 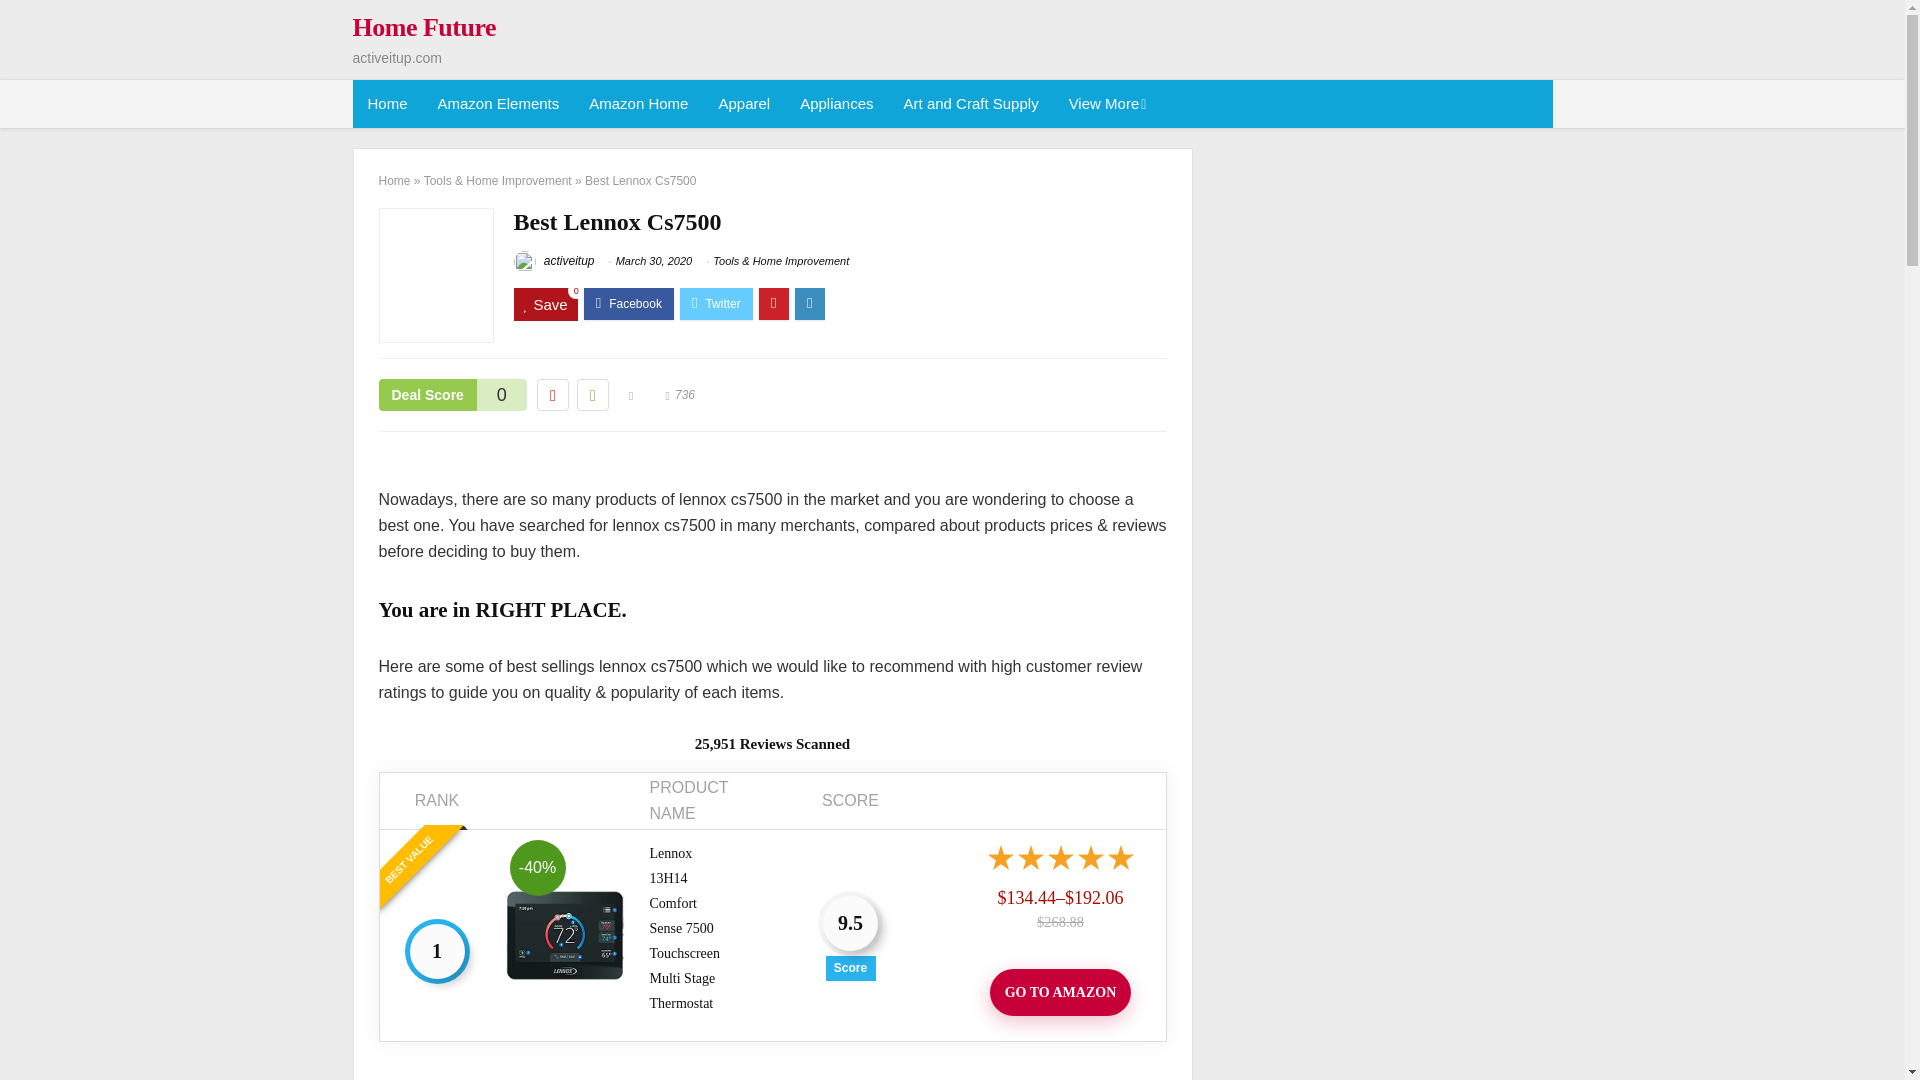 I want to click on Appliances, so click(x=836, y=104).